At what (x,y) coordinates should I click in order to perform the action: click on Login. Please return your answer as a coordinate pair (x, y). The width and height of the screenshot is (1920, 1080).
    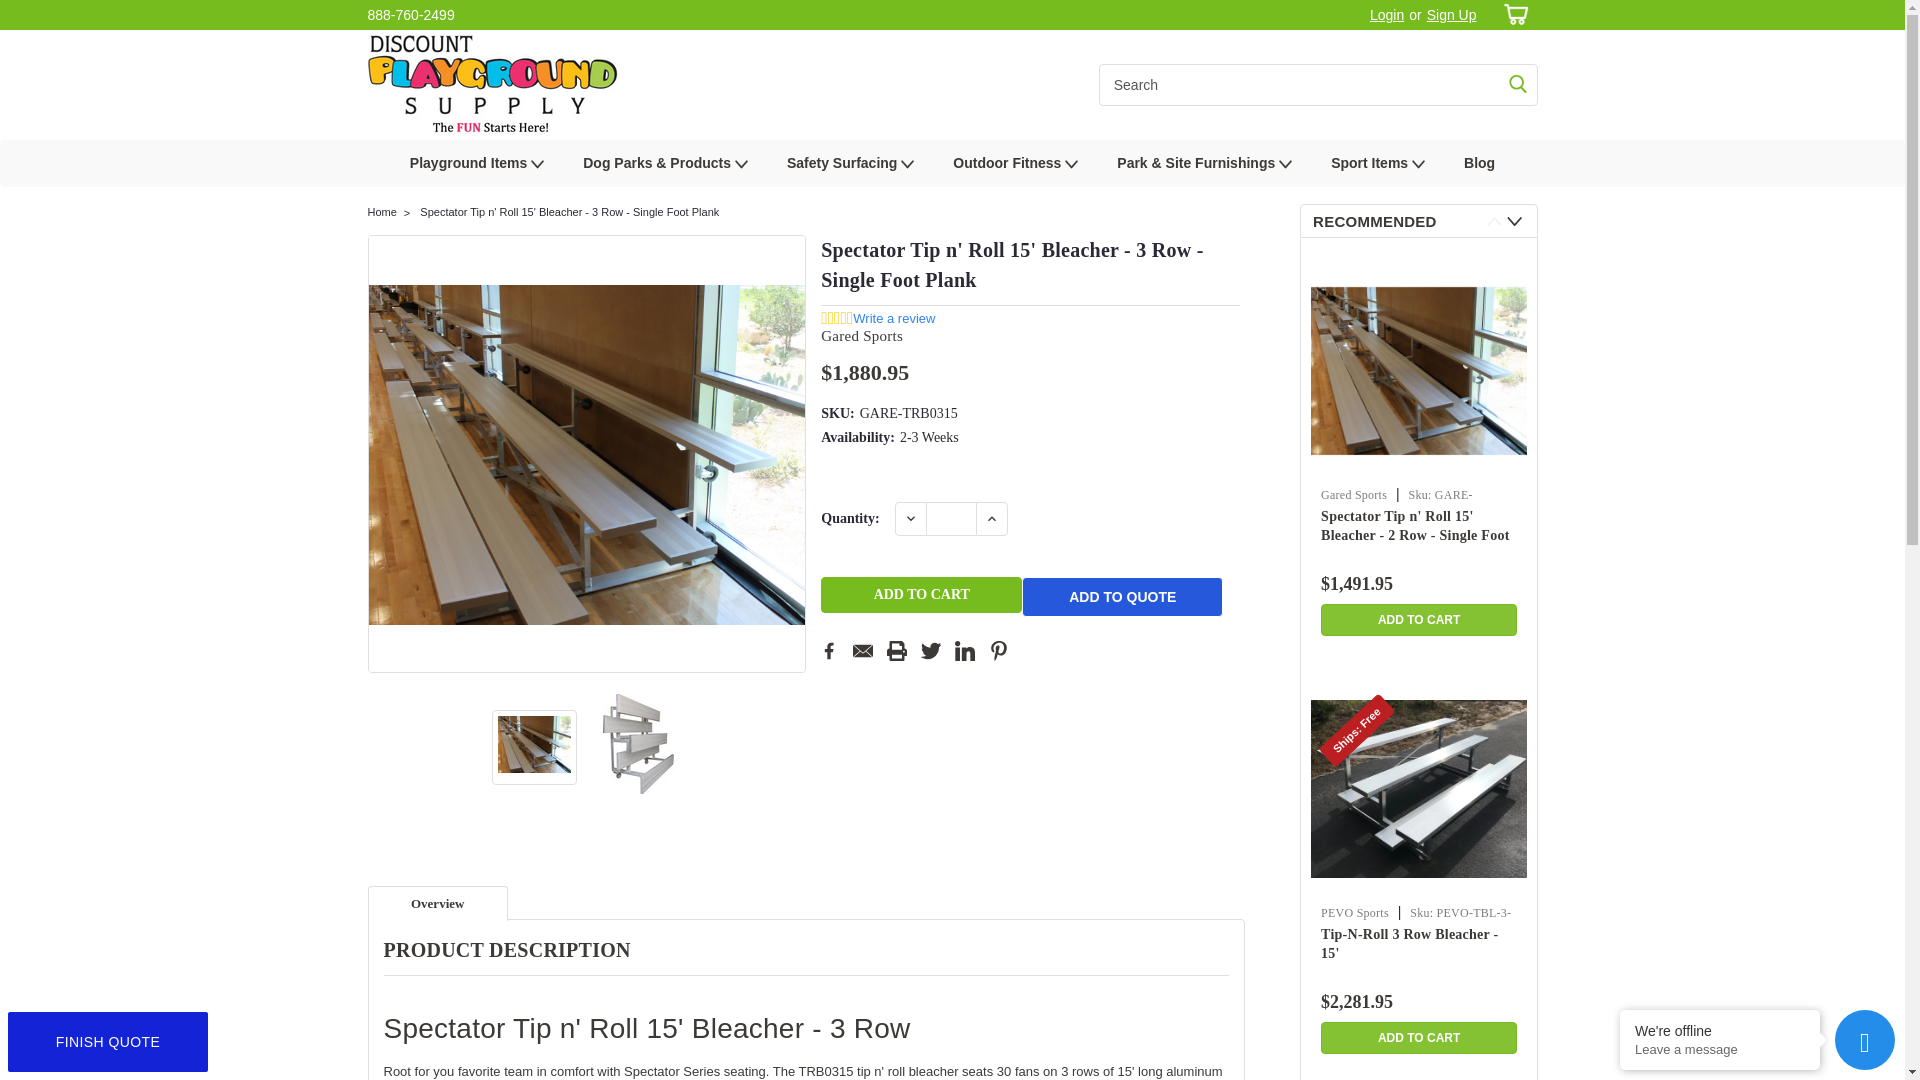
    Looking at the image, I should click on (1386, 15).